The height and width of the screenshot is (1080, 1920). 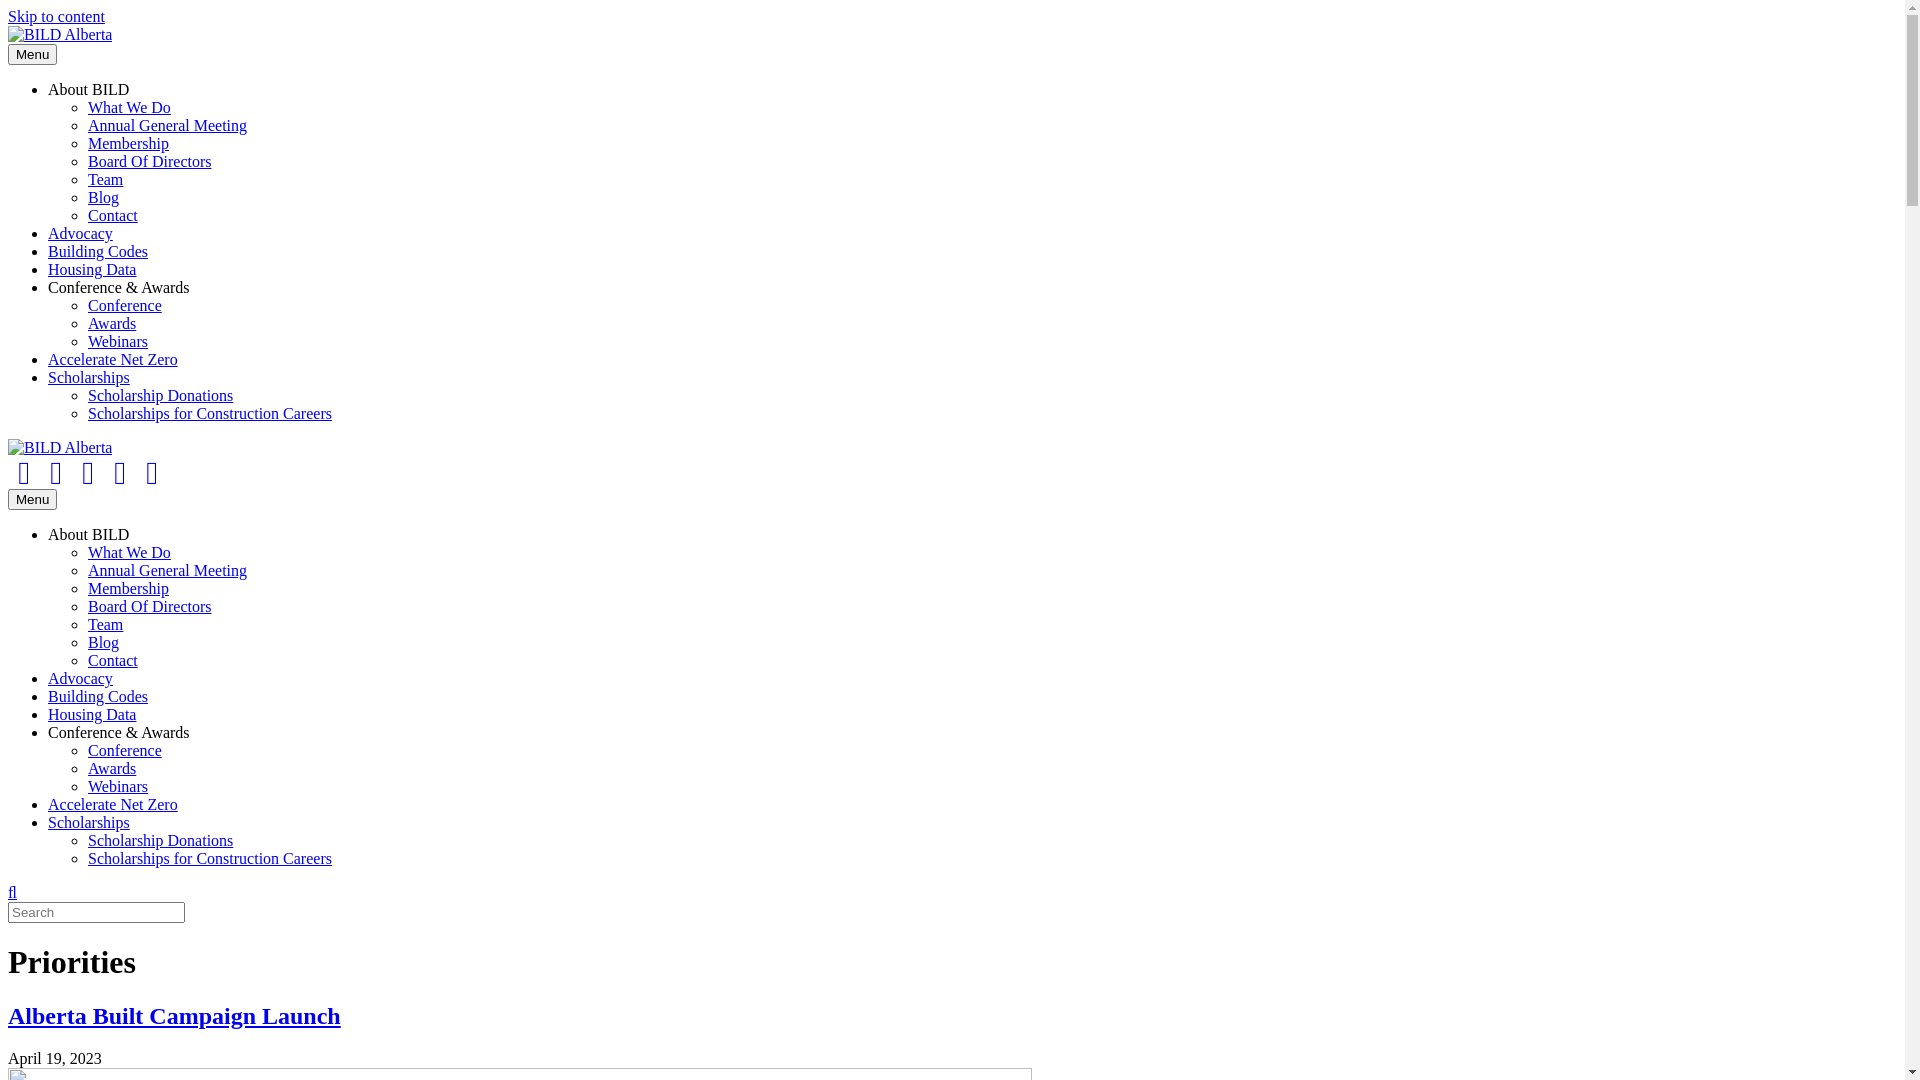 I want to click on Membership, so click(x=128, y=588).